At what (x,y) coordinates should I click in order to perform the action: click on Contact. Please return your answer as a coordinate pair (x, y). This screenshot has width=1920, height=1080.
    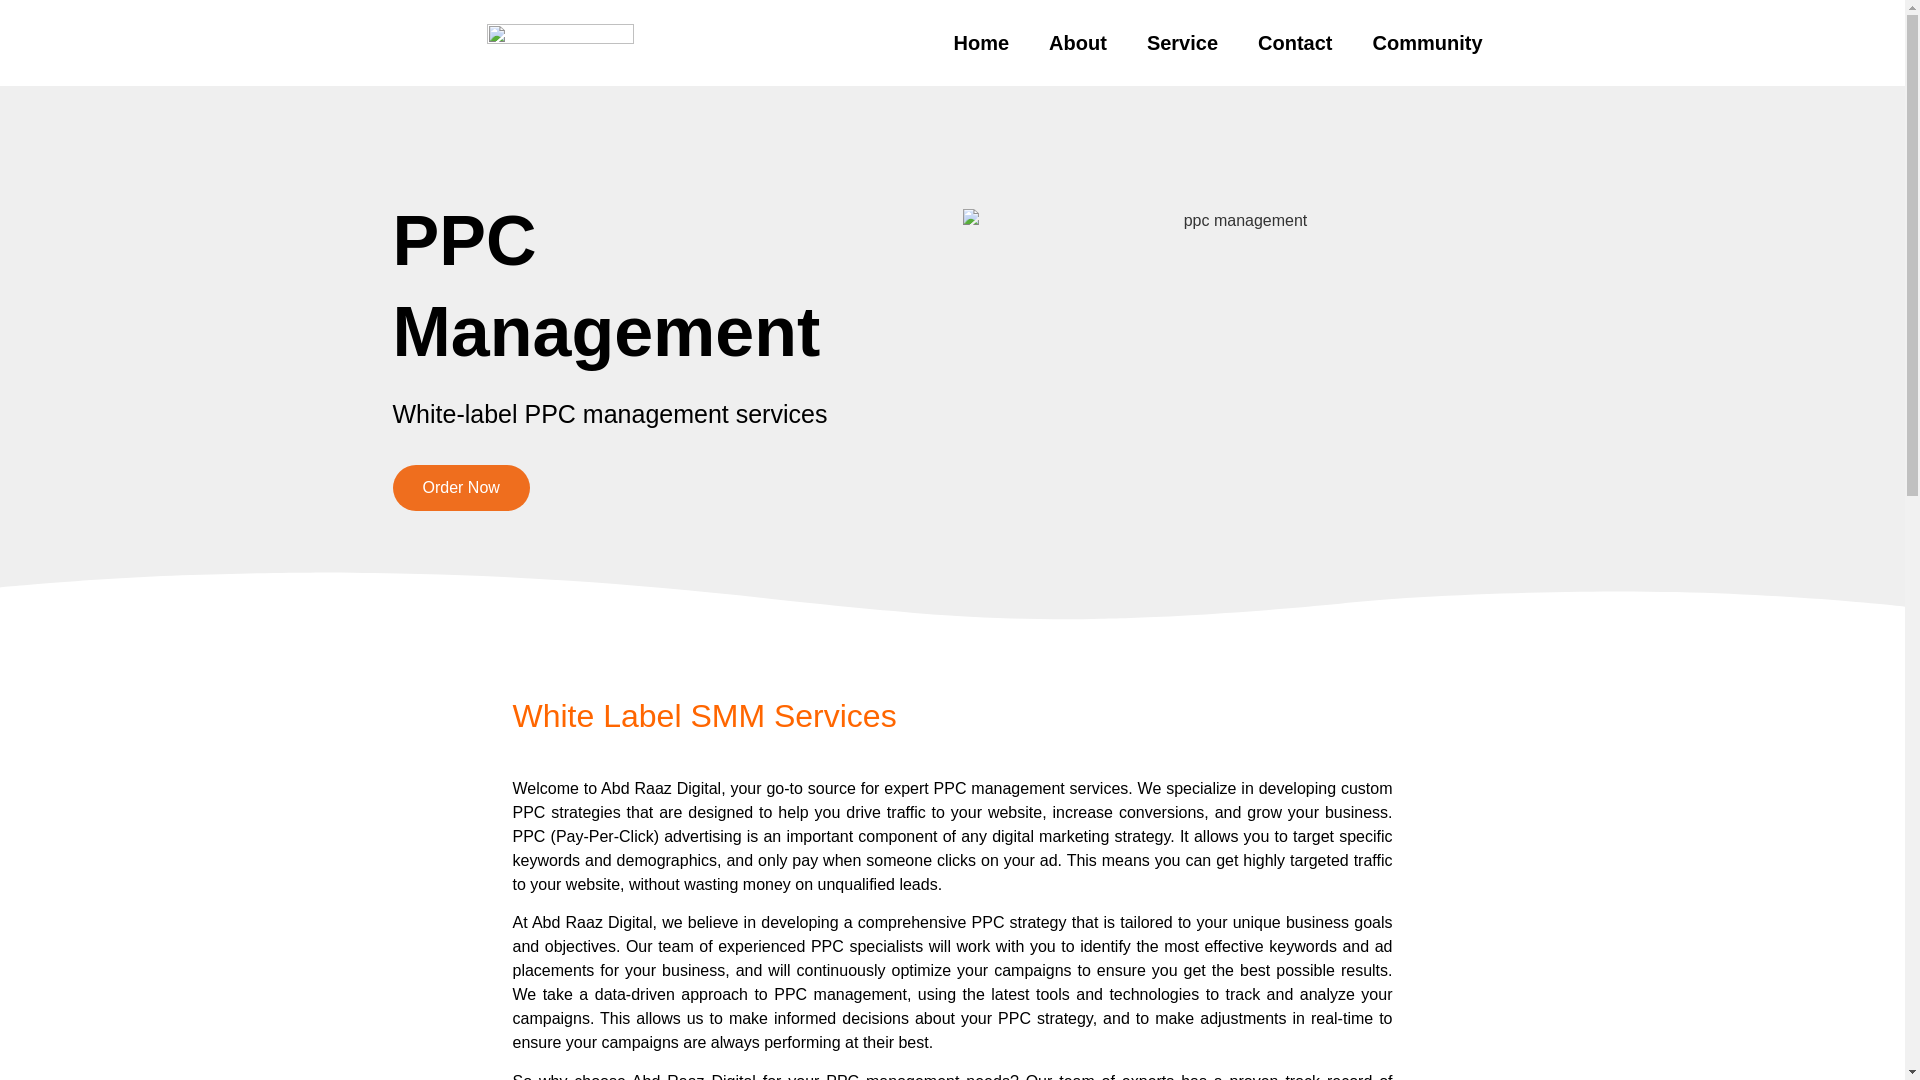
    Looking at the image, I should click on (1294, 42).